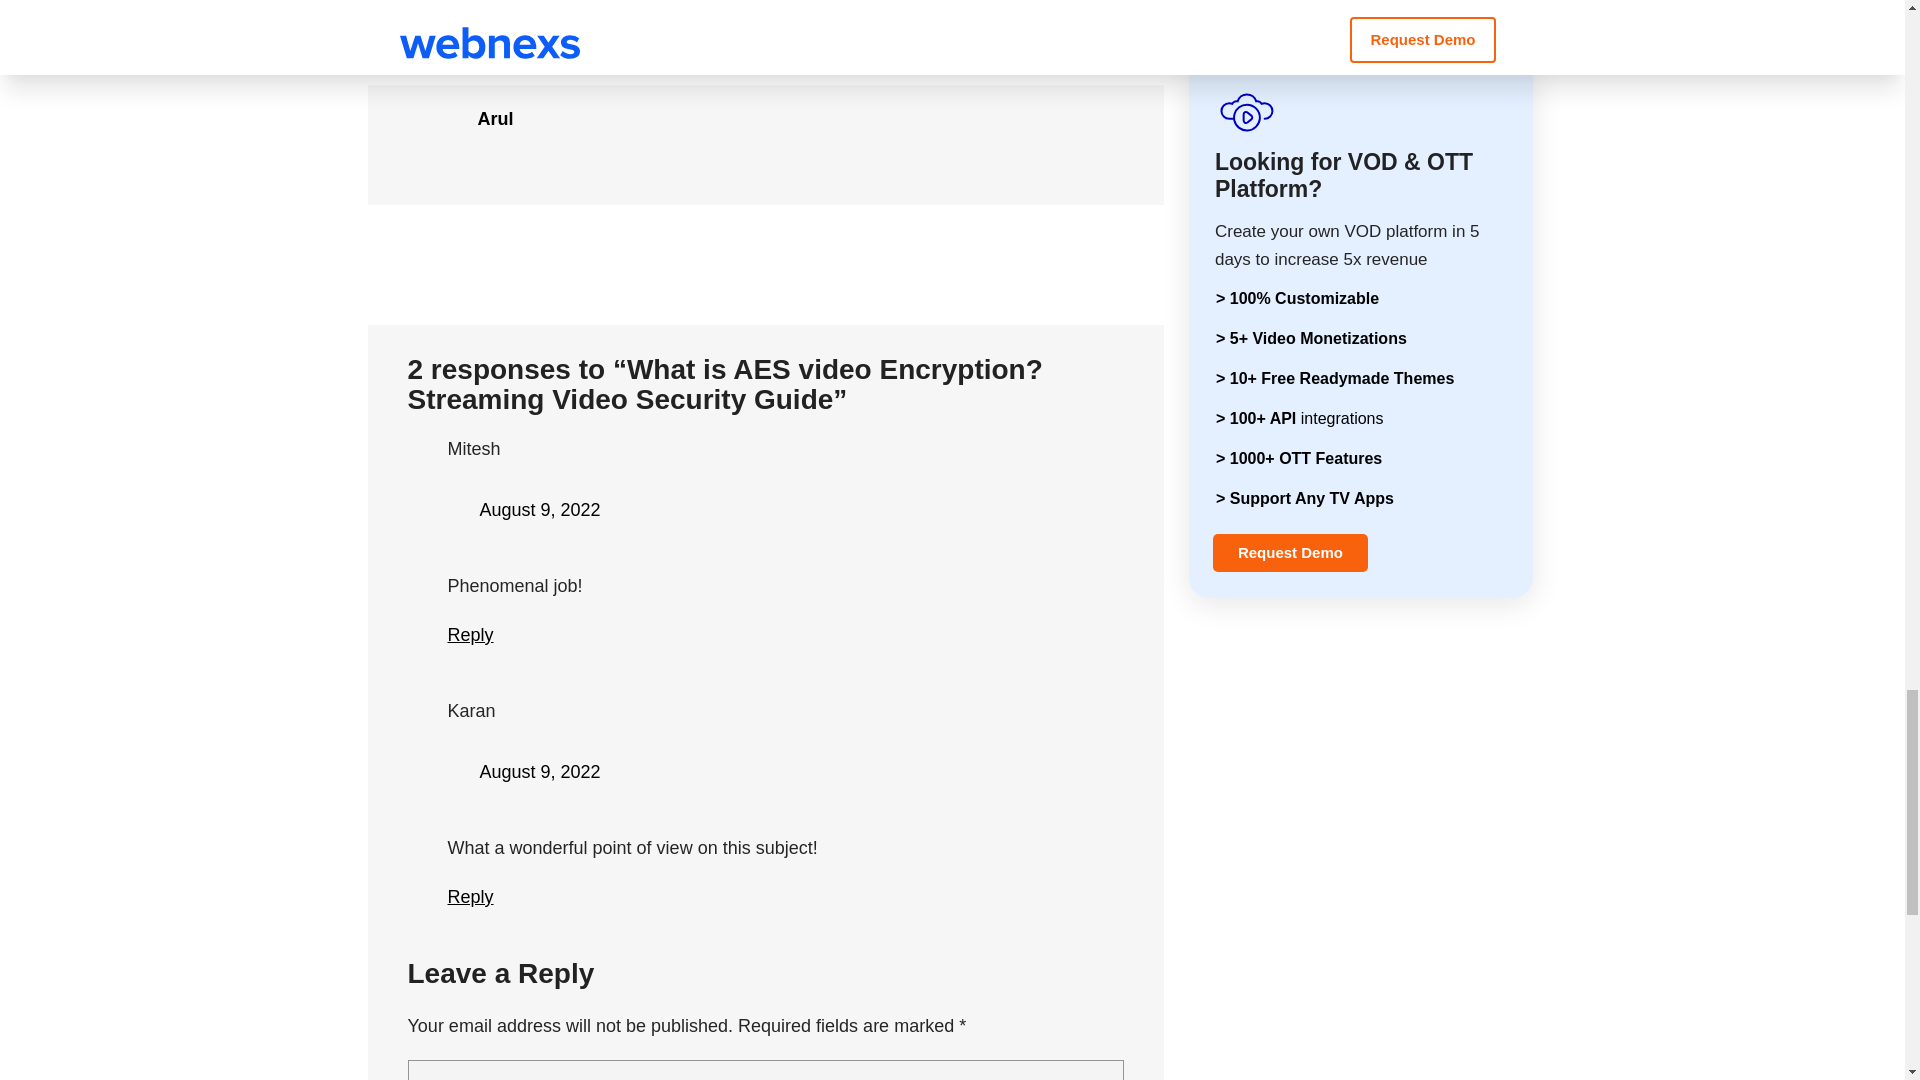 The height and width of the screenshot is (1080, 1920). I want to click on Reply, so click(470, 634).